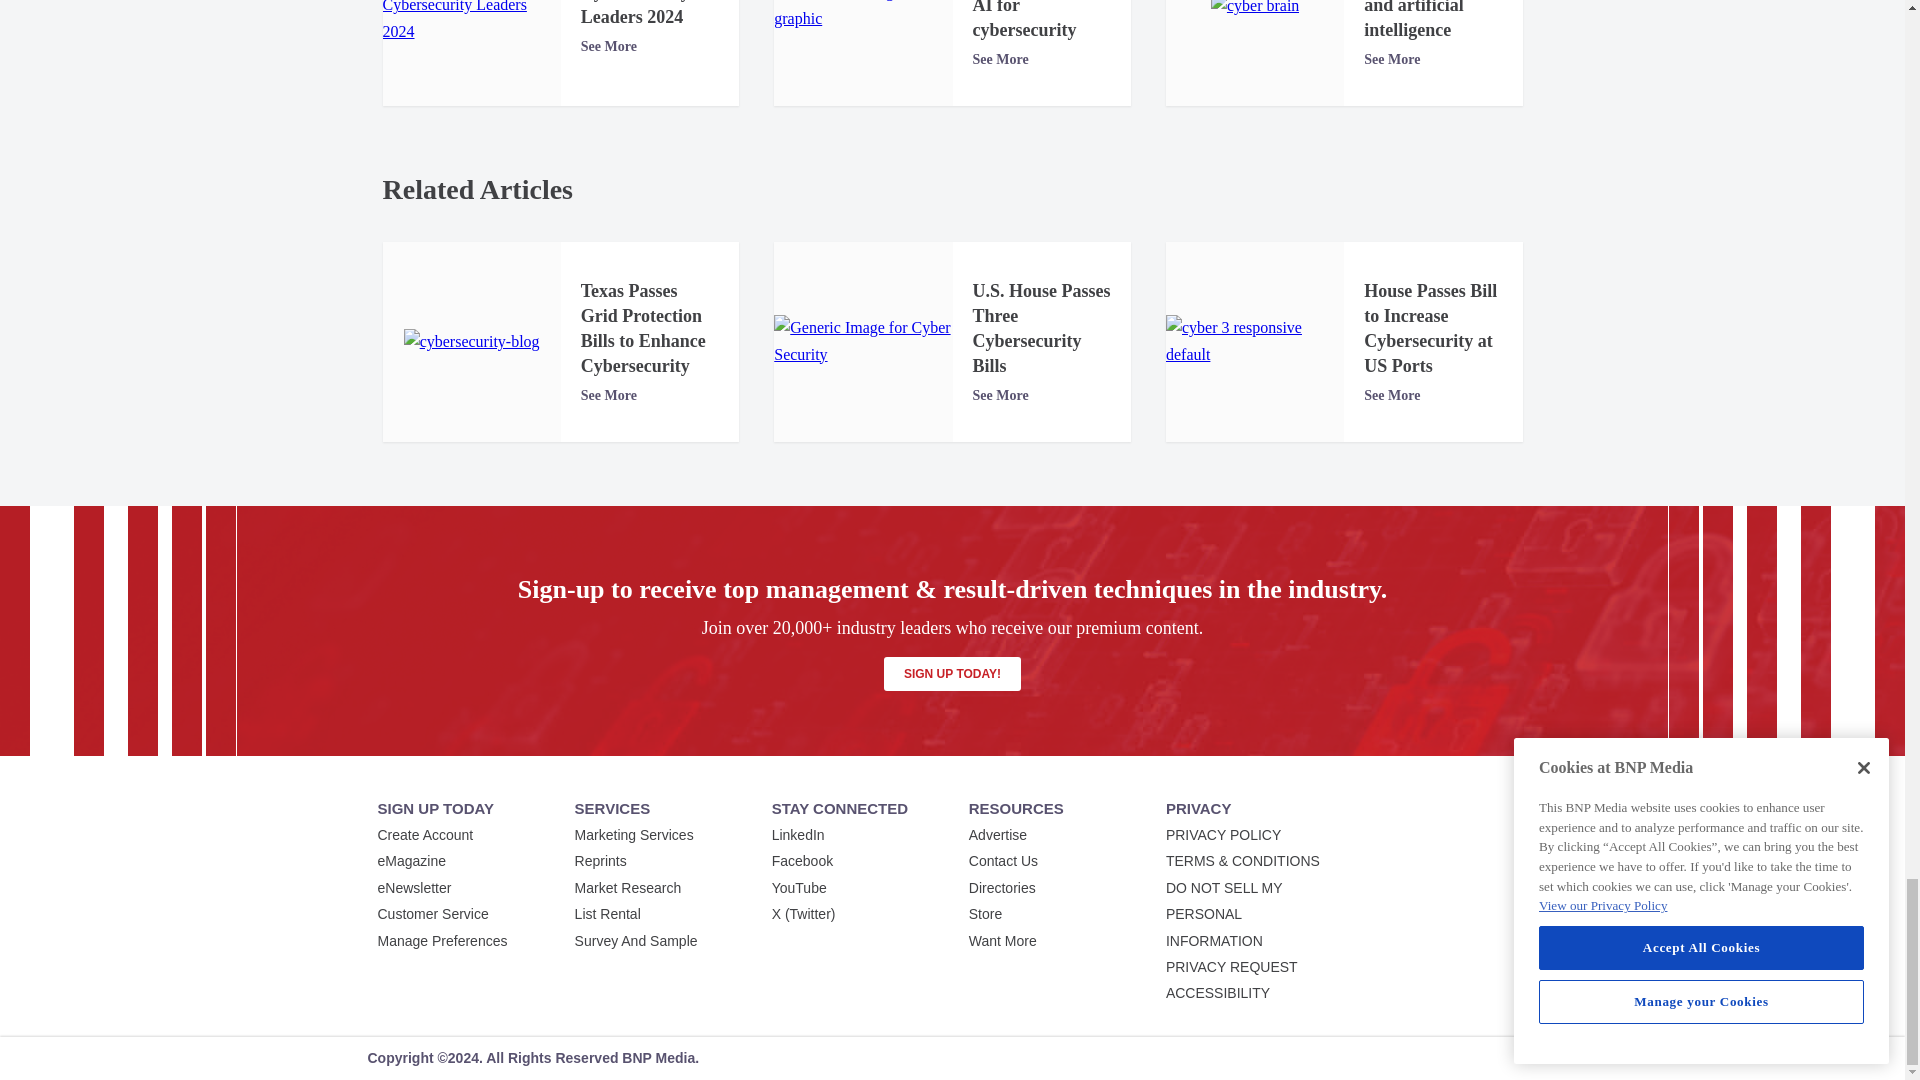  I want to click on Artificial Intelligence, so click(862, 16).